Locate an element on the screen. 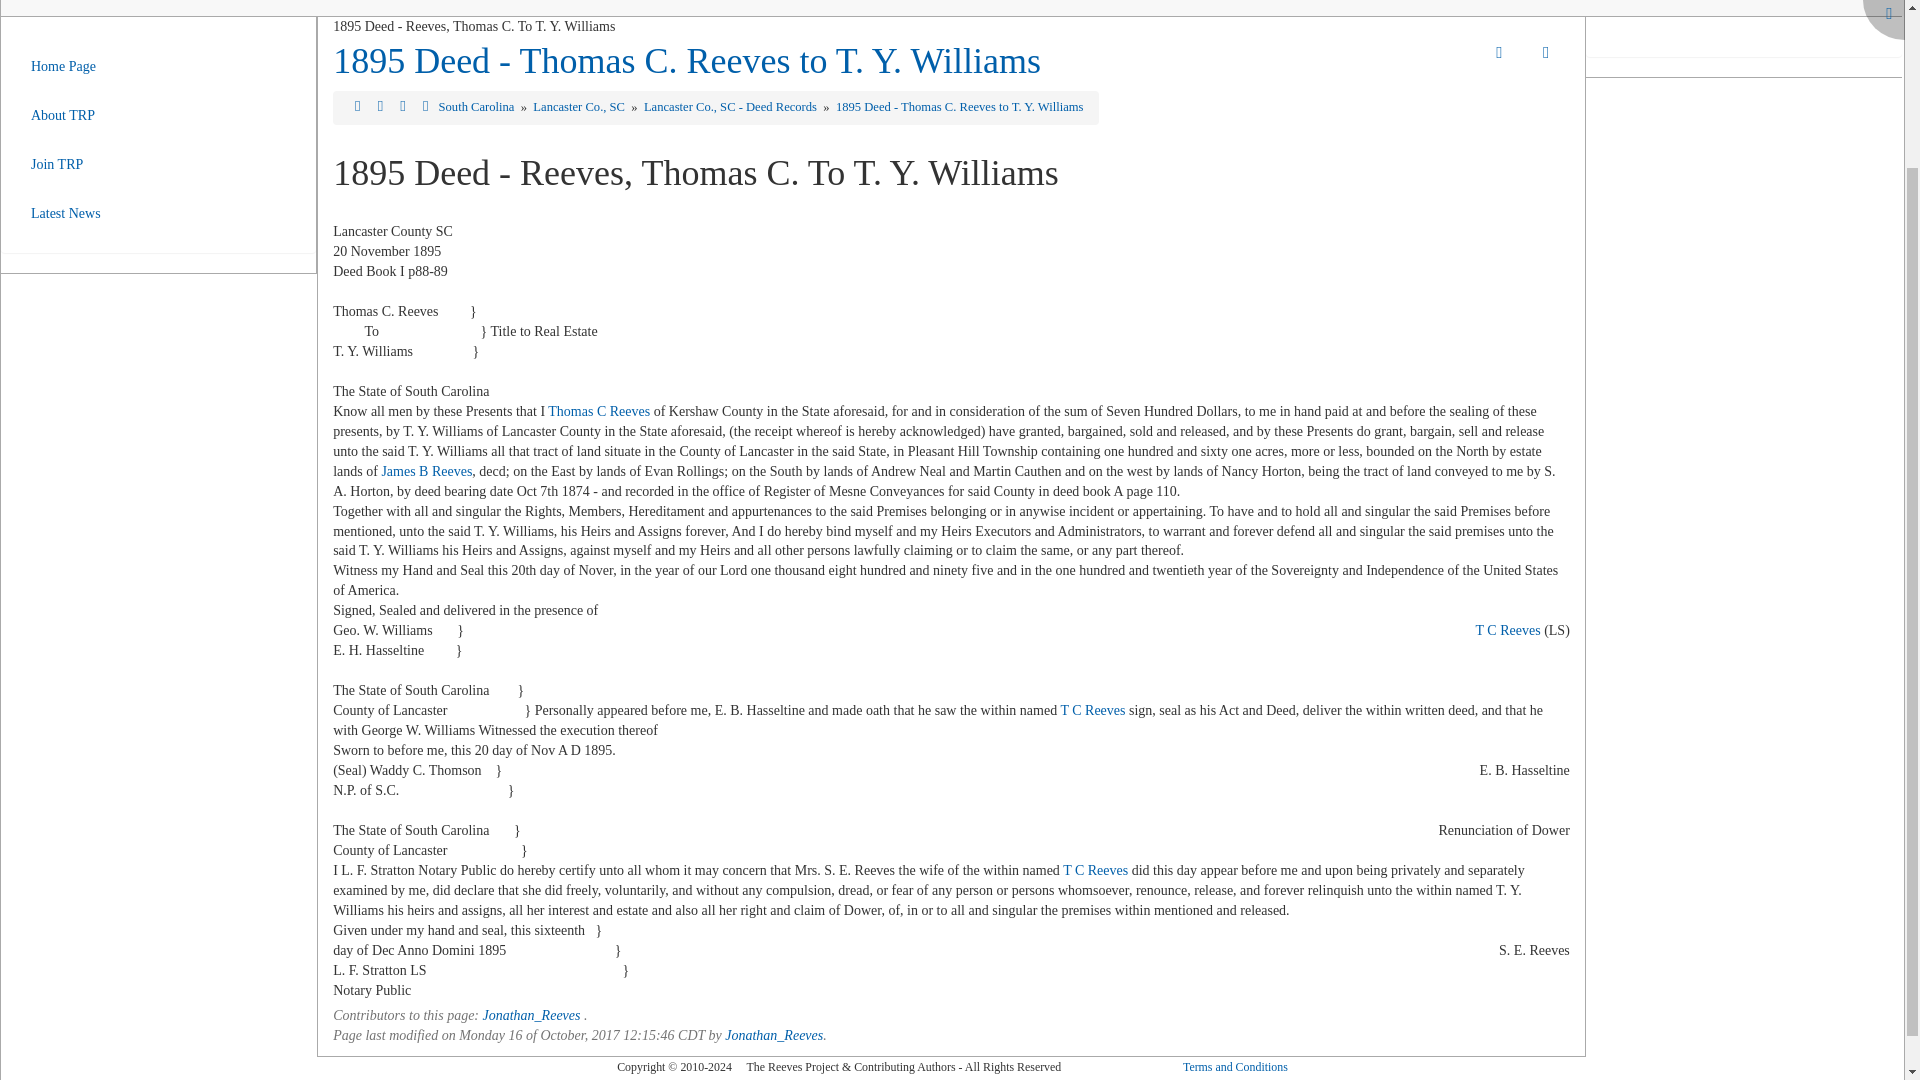  Home Page is located at coordinates (65, 66).